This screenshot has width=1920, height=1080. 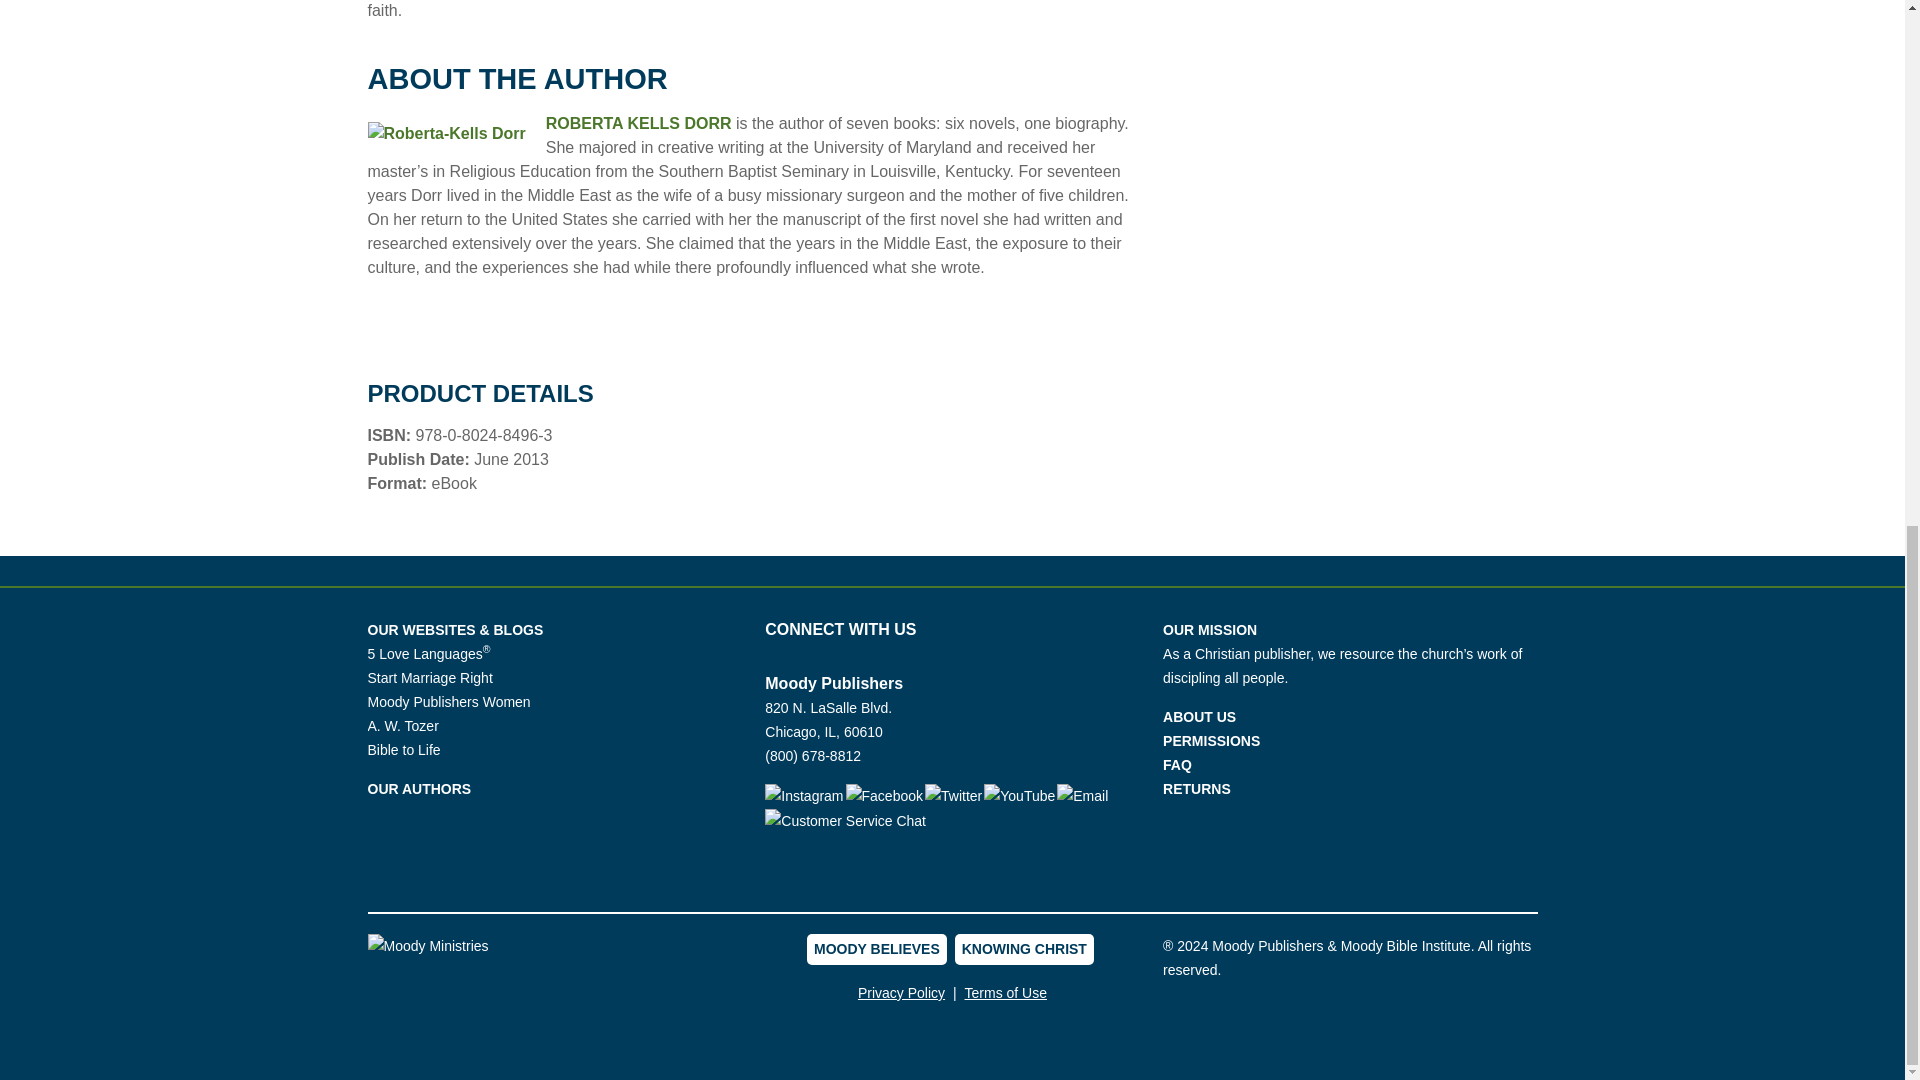 What do you see at coordinates (430, 654) in the screenshot?
I see `The 5 Love Languages` at bounding box center [430, 654].